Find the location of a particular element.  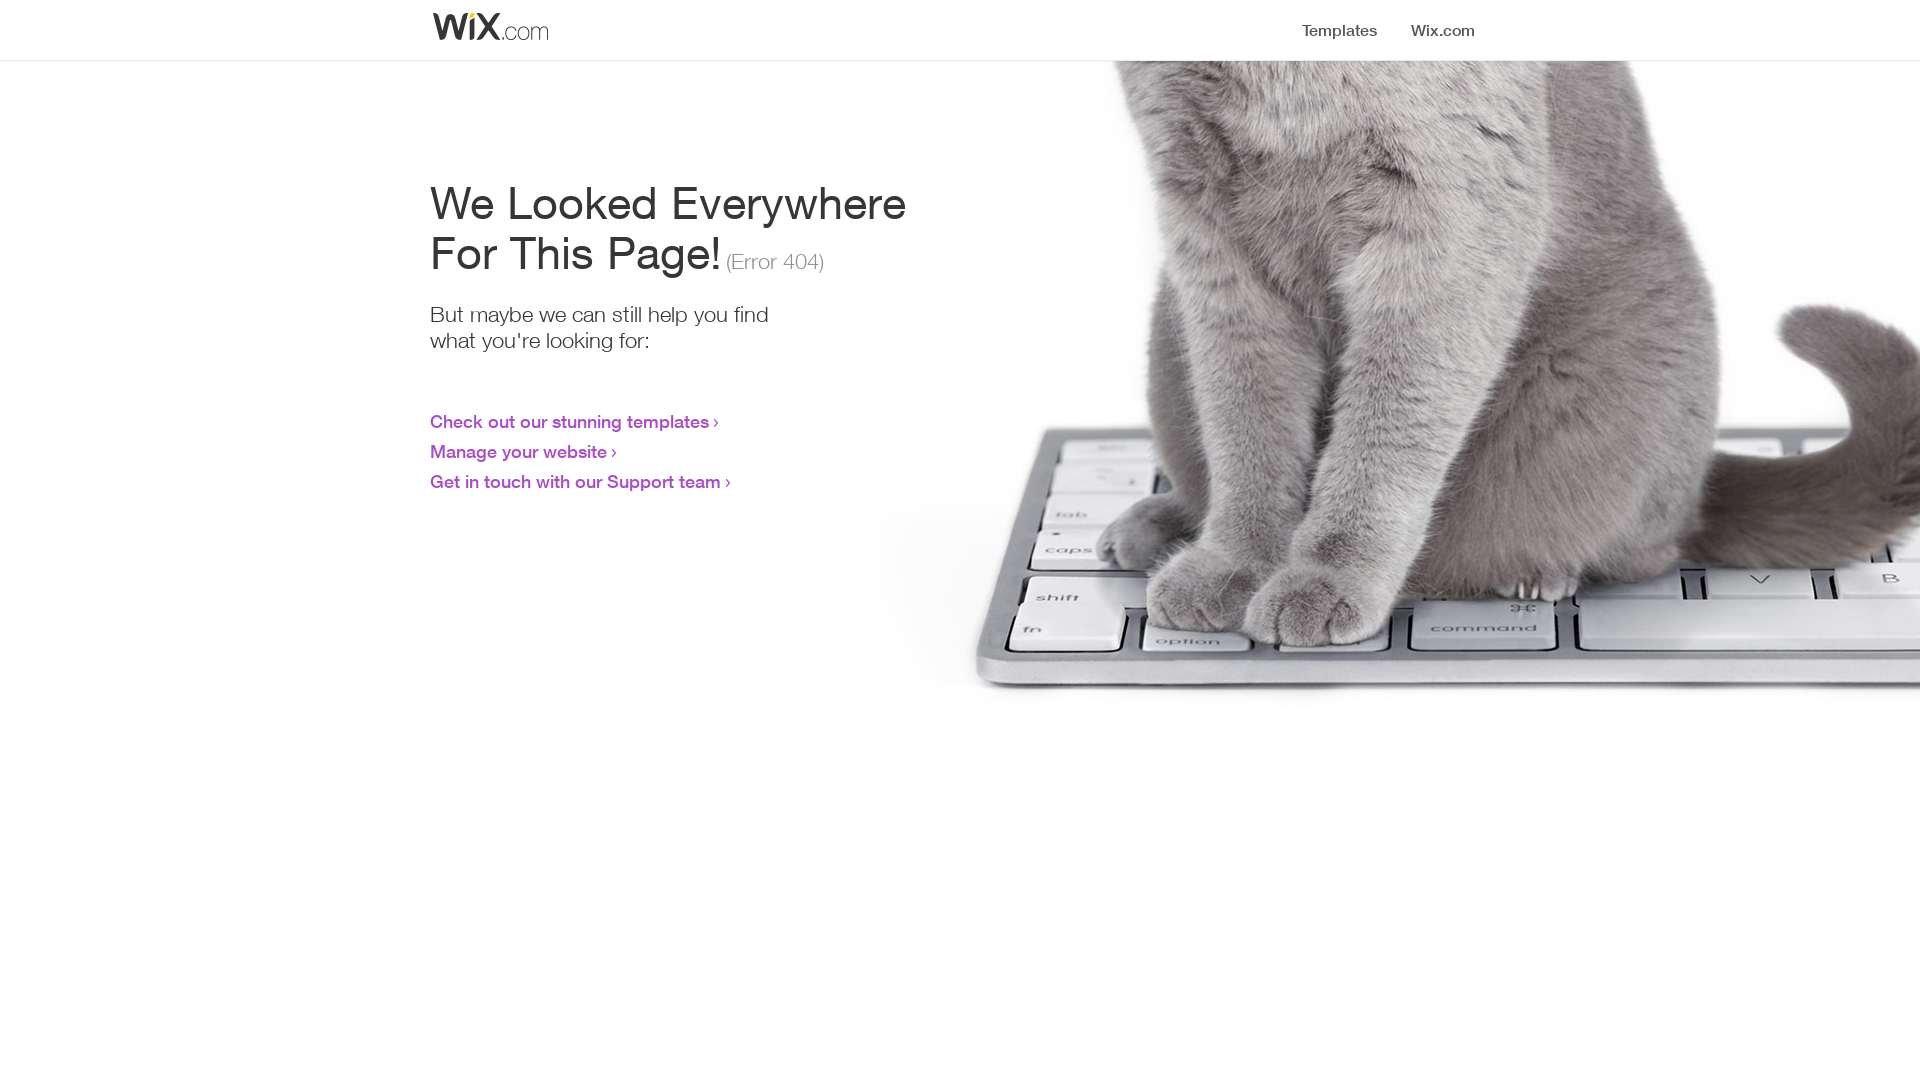

Manage your website is located at coordinates (518, 451).